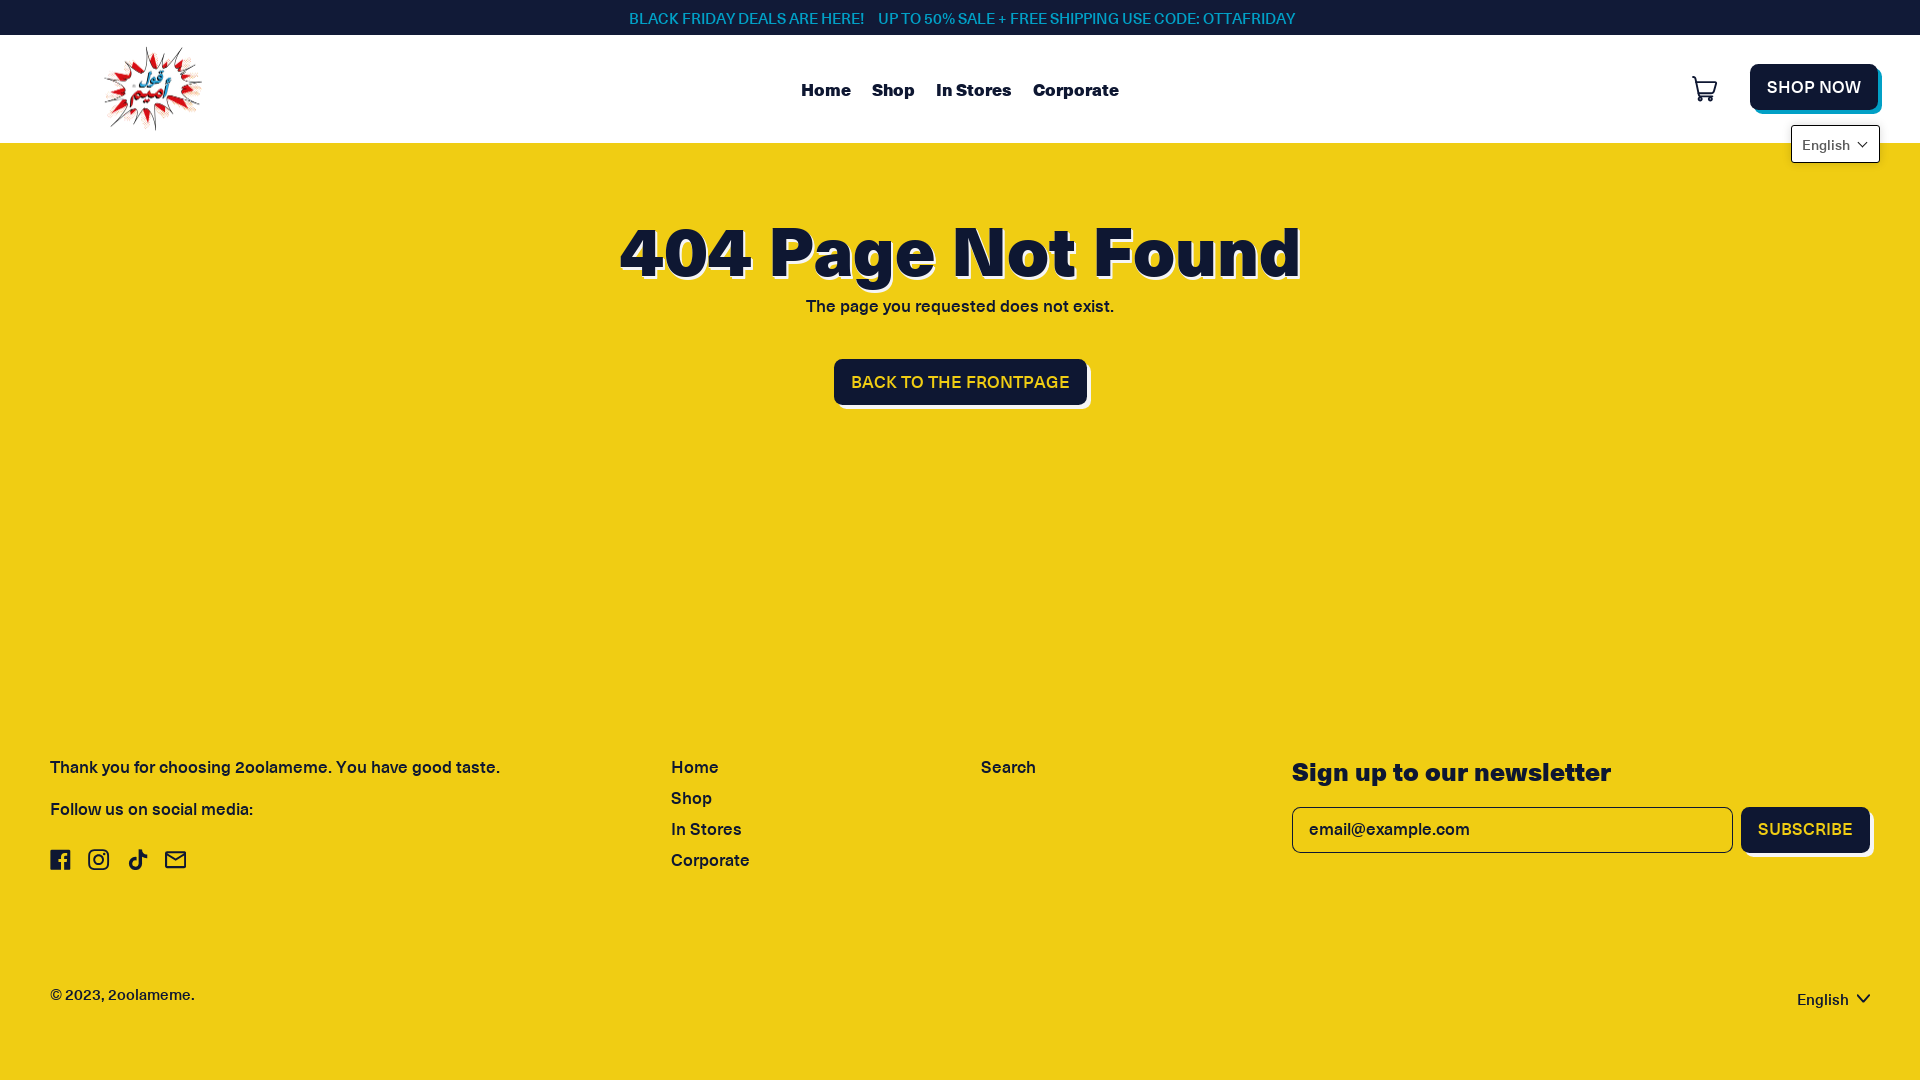  I want to click on Shop, so click(893, 88).